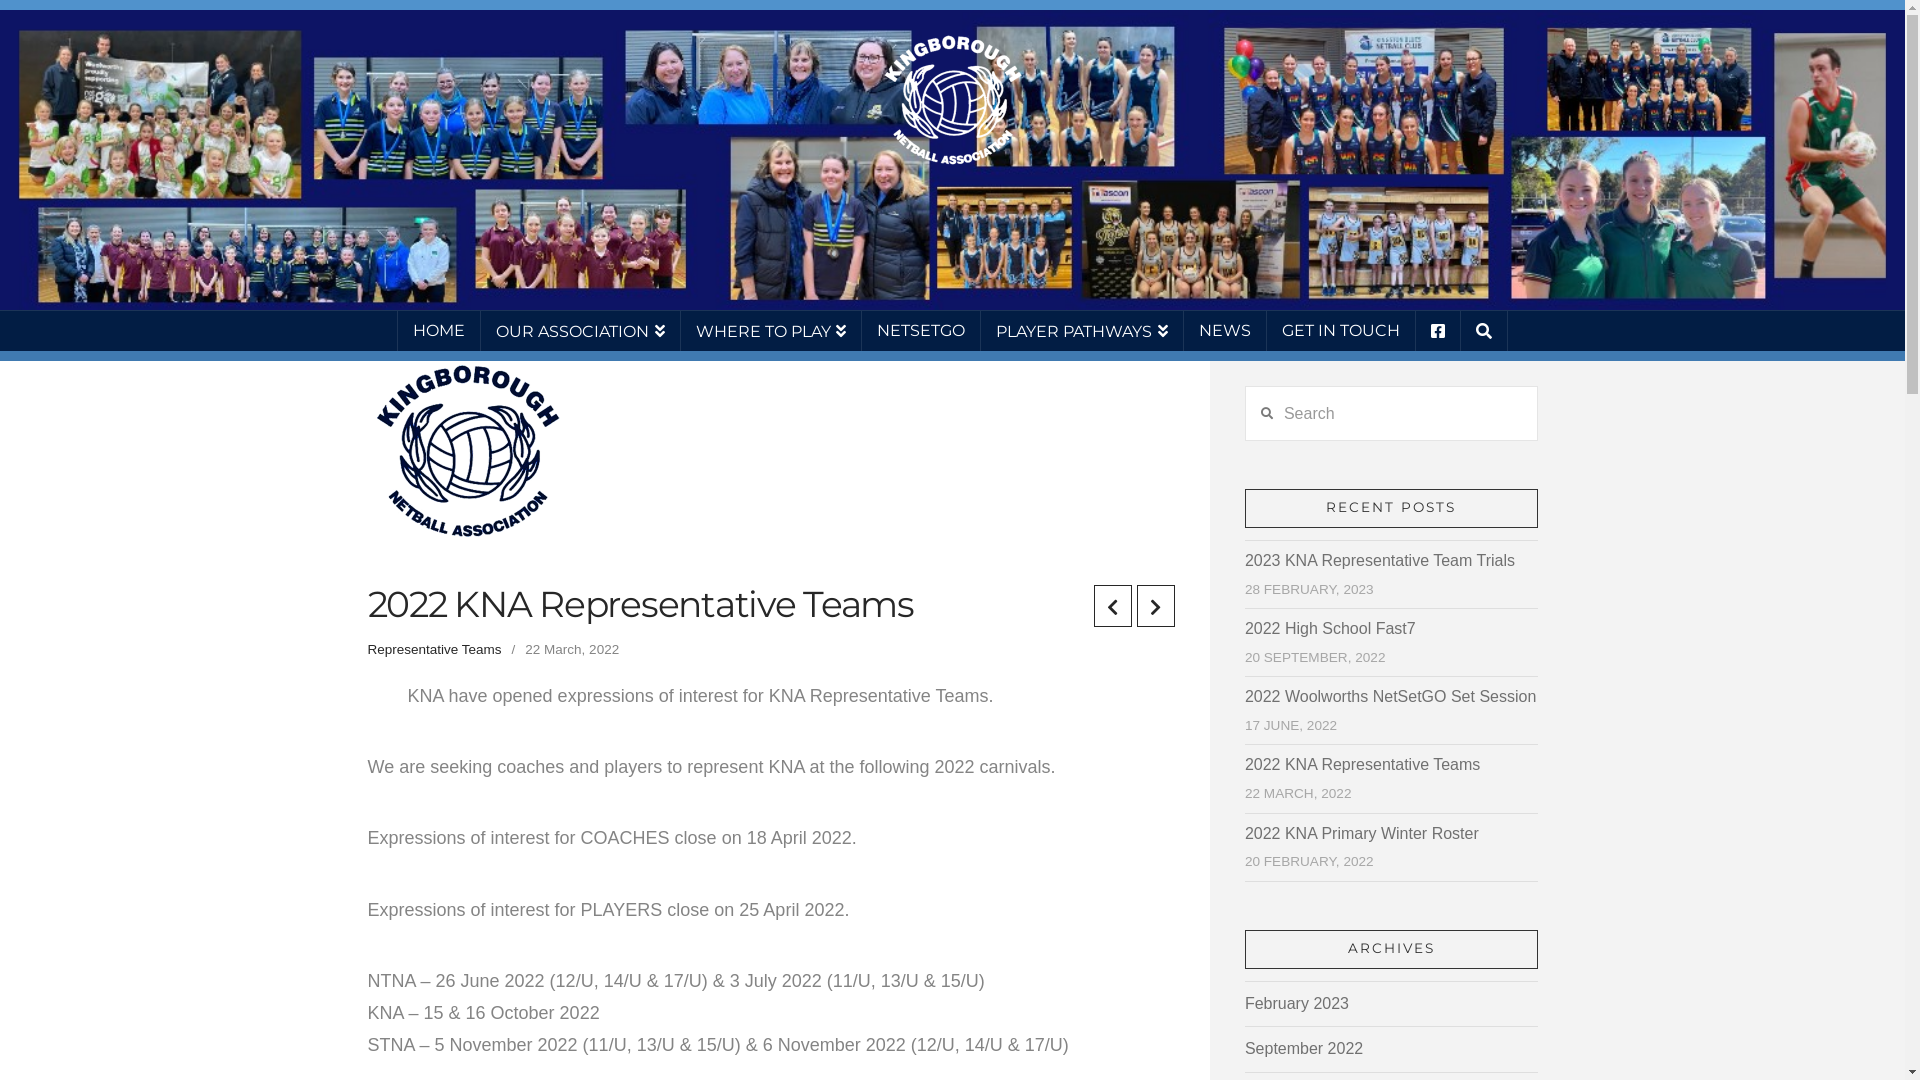 The width and height of the screenshot is (1920, 1080). I want to click on OUR ASSOCIATION, so click(581, 331).